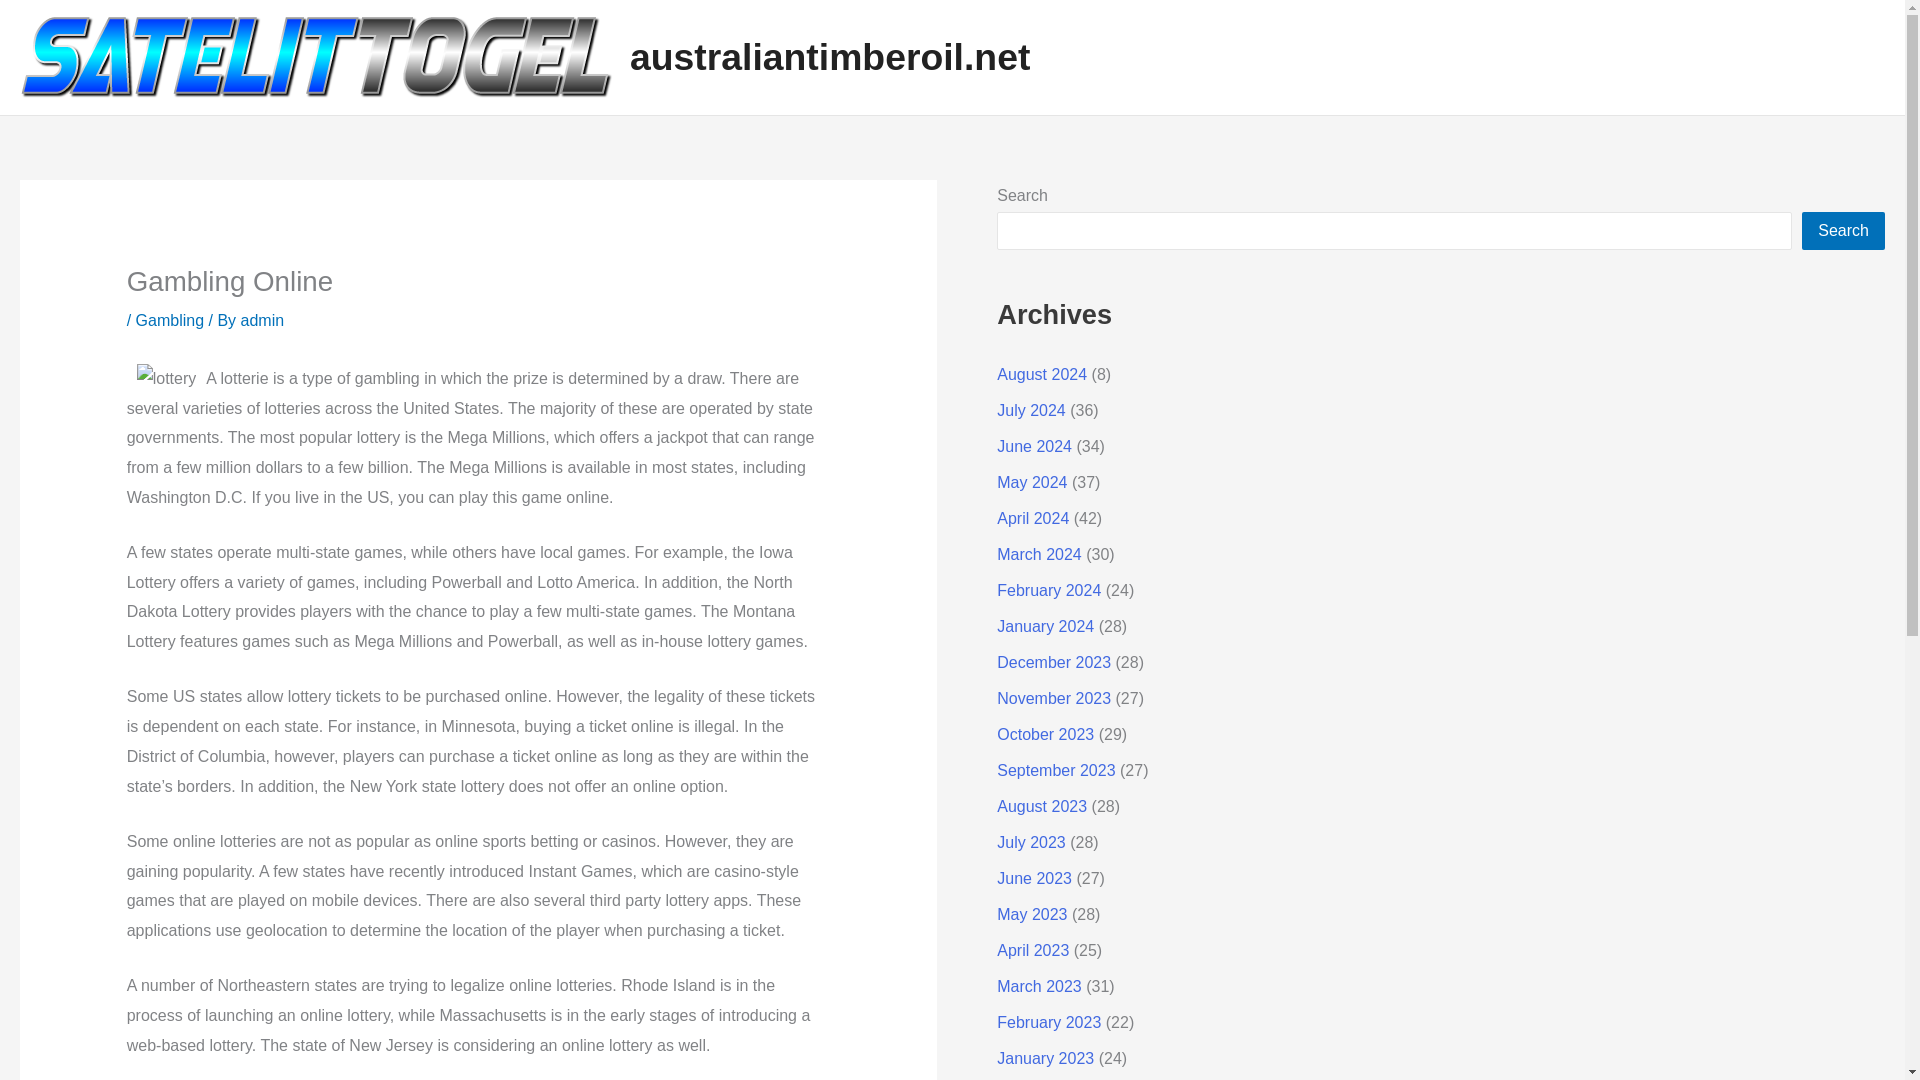  Describe the element at coordinates (1039, 554) in the screenshot. I see `March 2024` at that location.